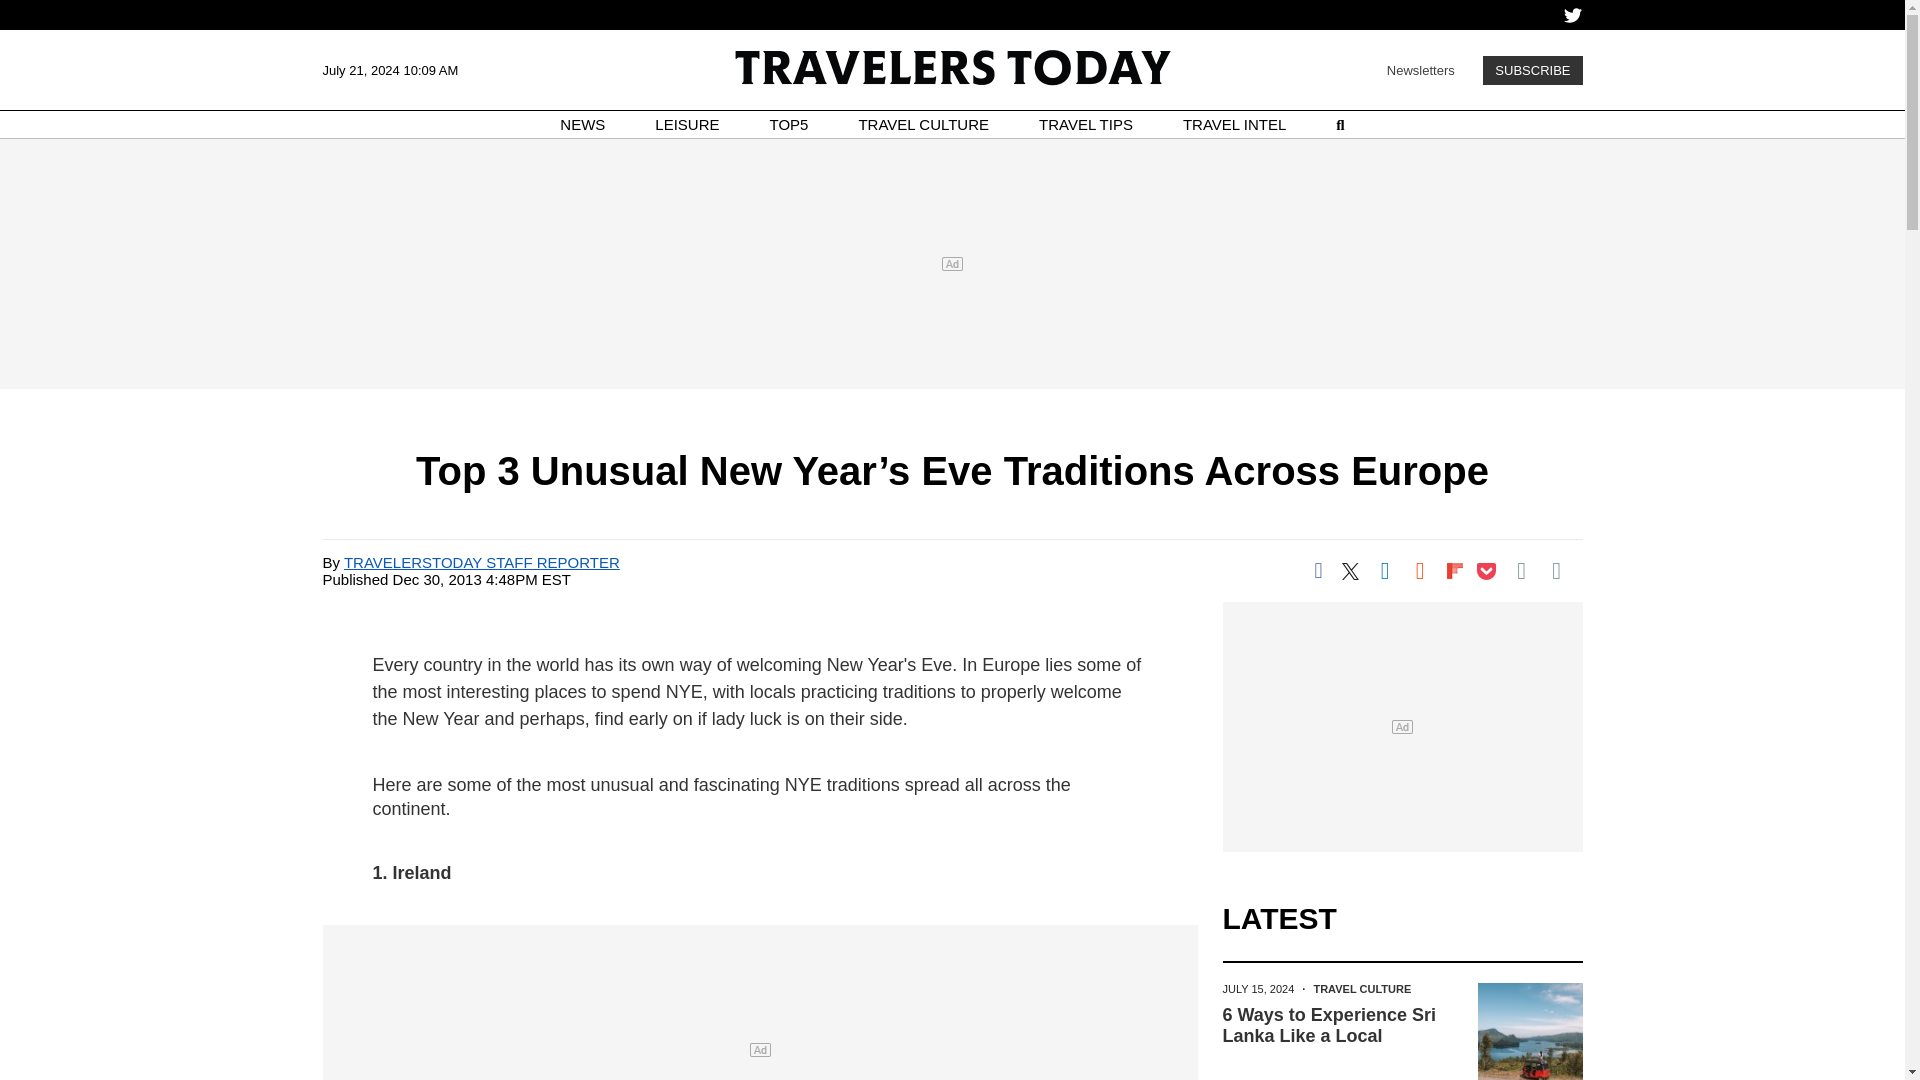 The image size is (1920, 1080). Describe the element at coordinates (1350, 570) in the screenshot. I see `Share on Twitter` at that location.